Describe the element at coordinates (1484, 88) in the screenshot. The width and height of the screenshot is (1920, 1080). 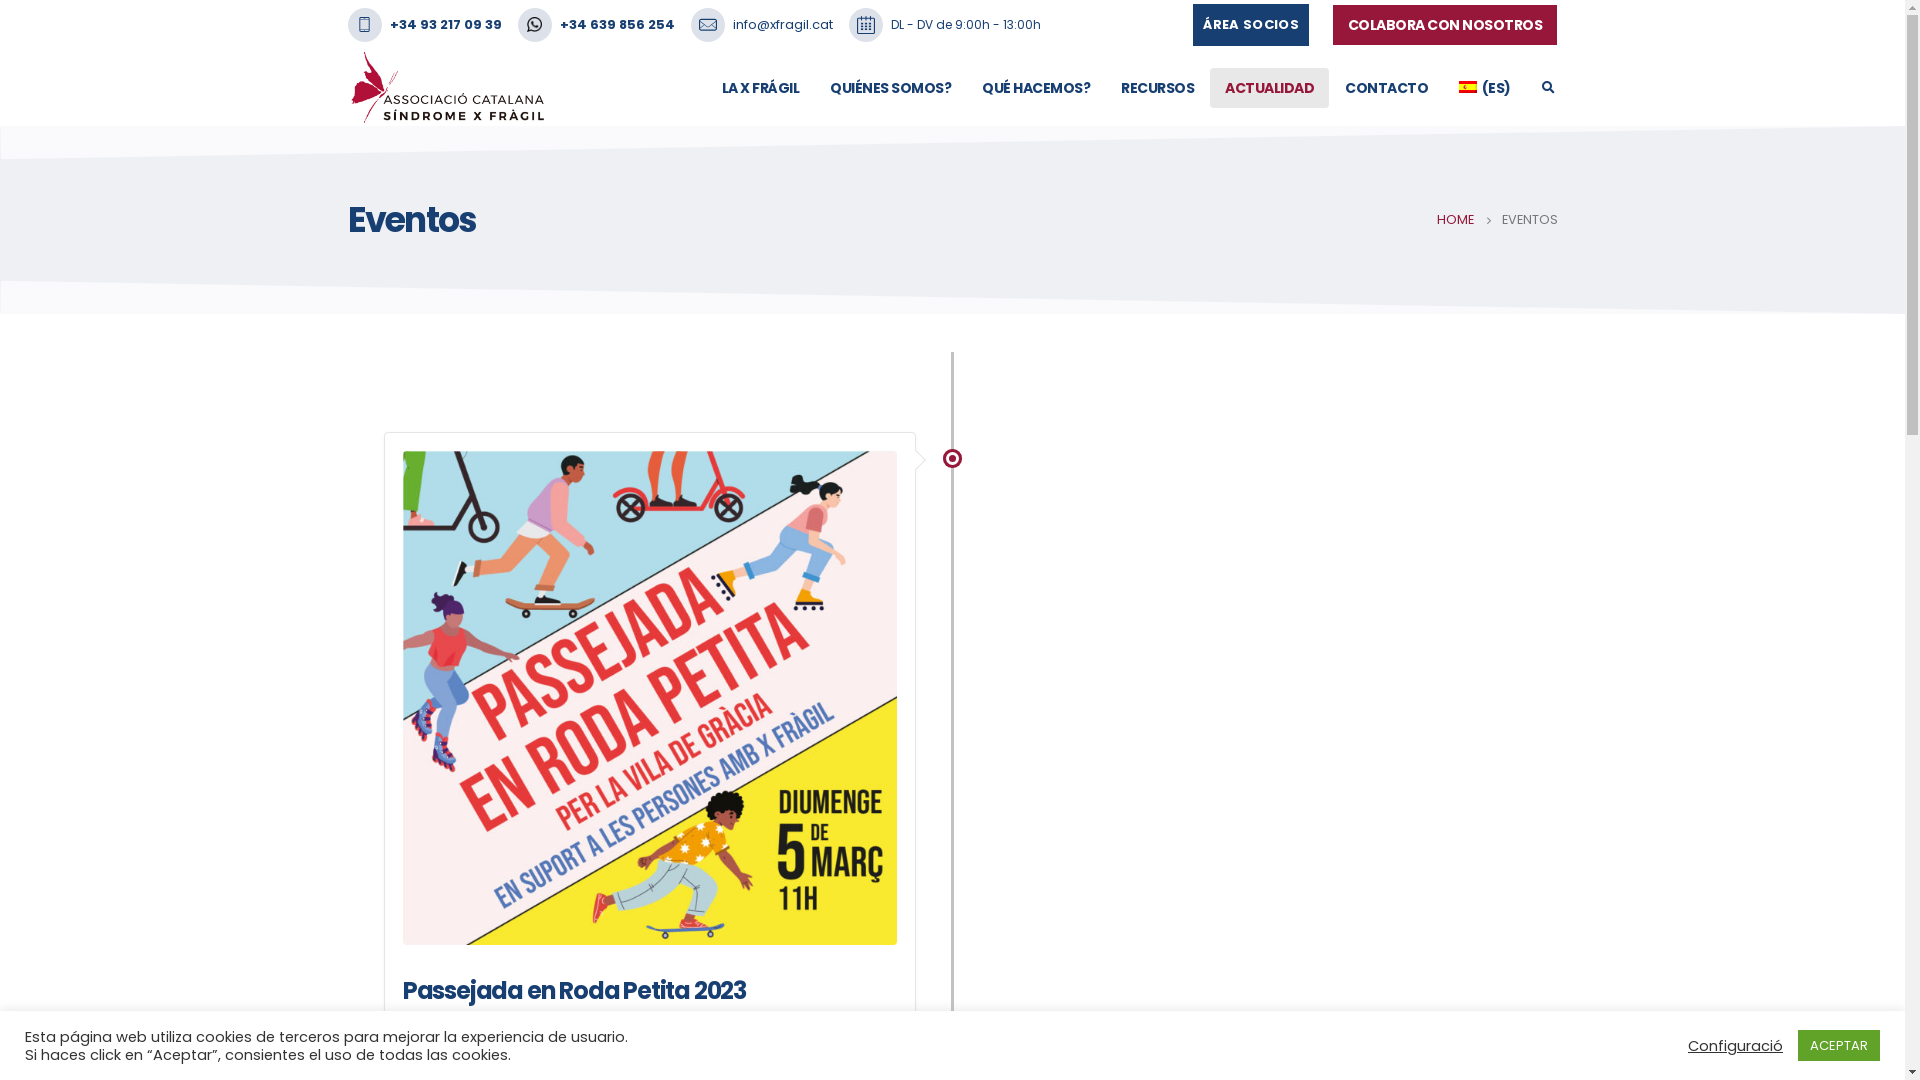
I see `(ES)` at that location.